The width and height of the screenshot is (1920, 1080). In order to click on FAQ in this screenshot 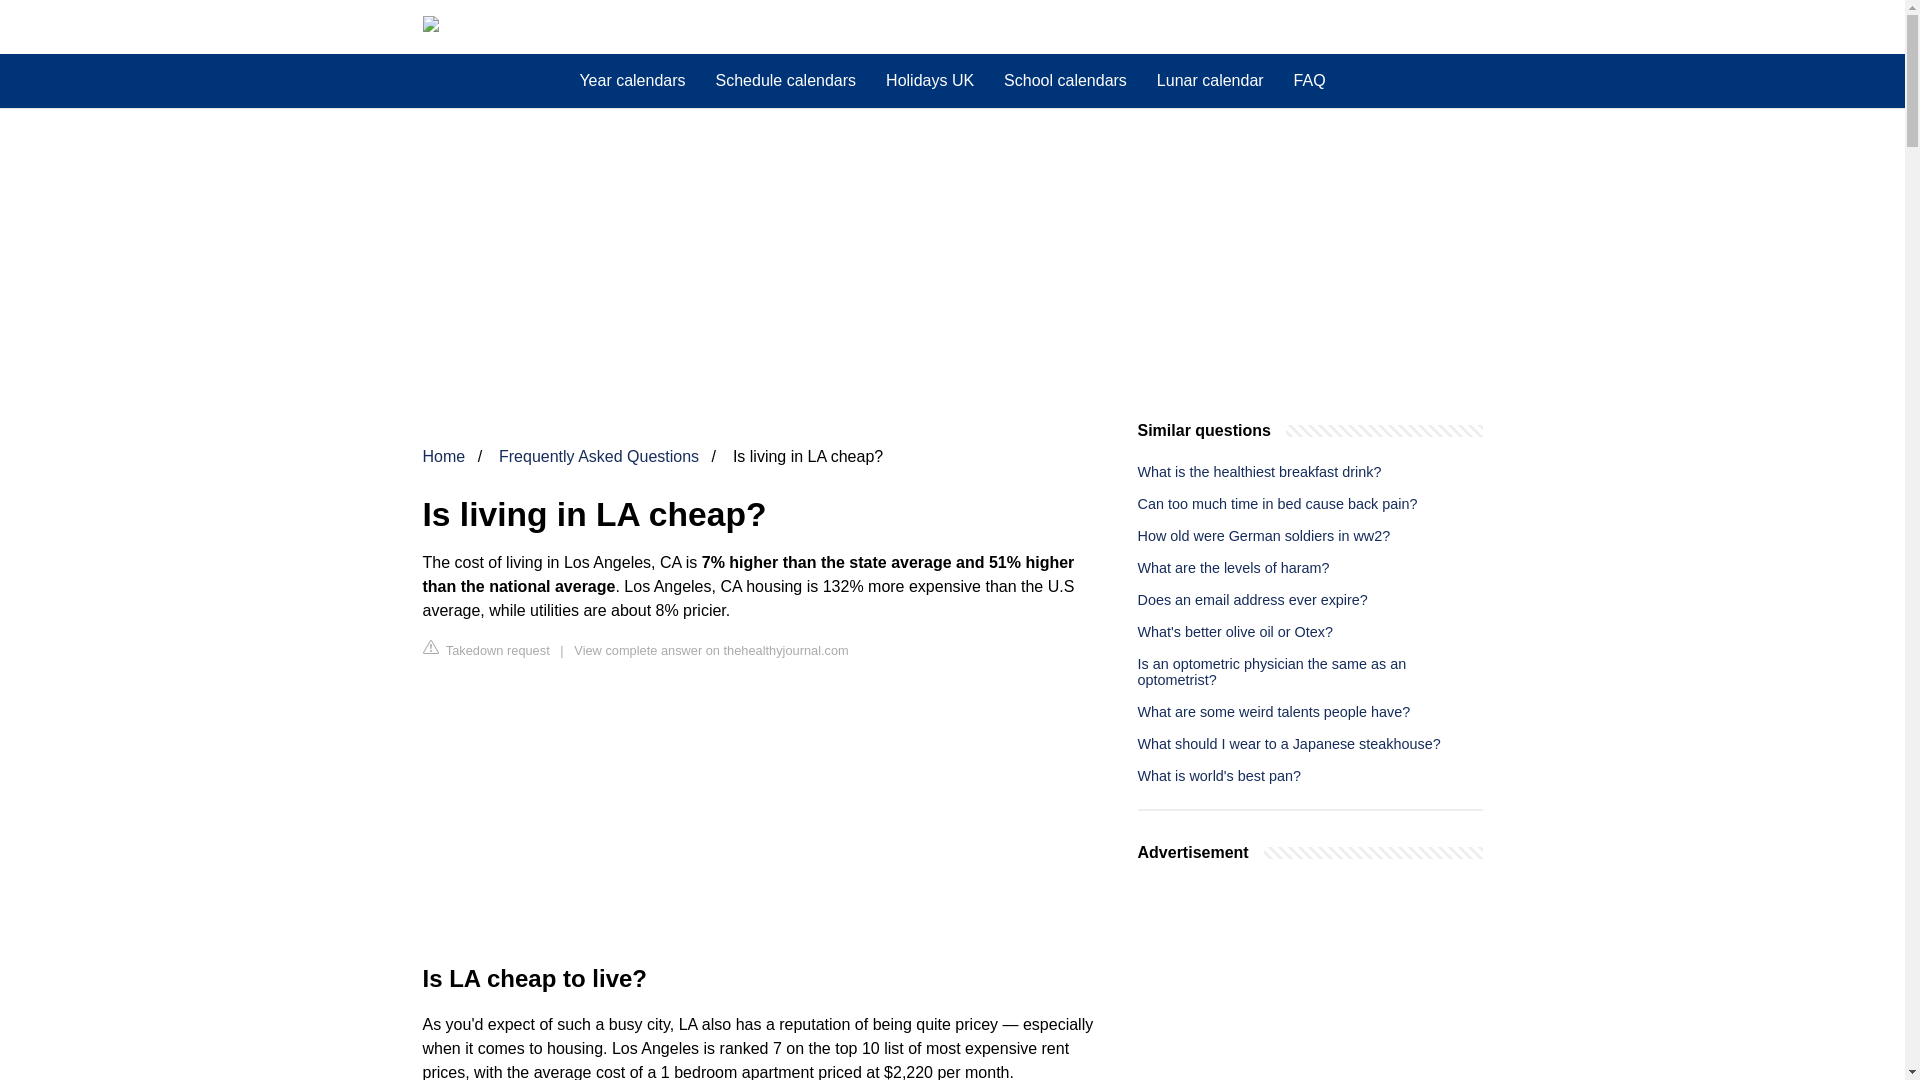, I will do `click(1309, 81)`.